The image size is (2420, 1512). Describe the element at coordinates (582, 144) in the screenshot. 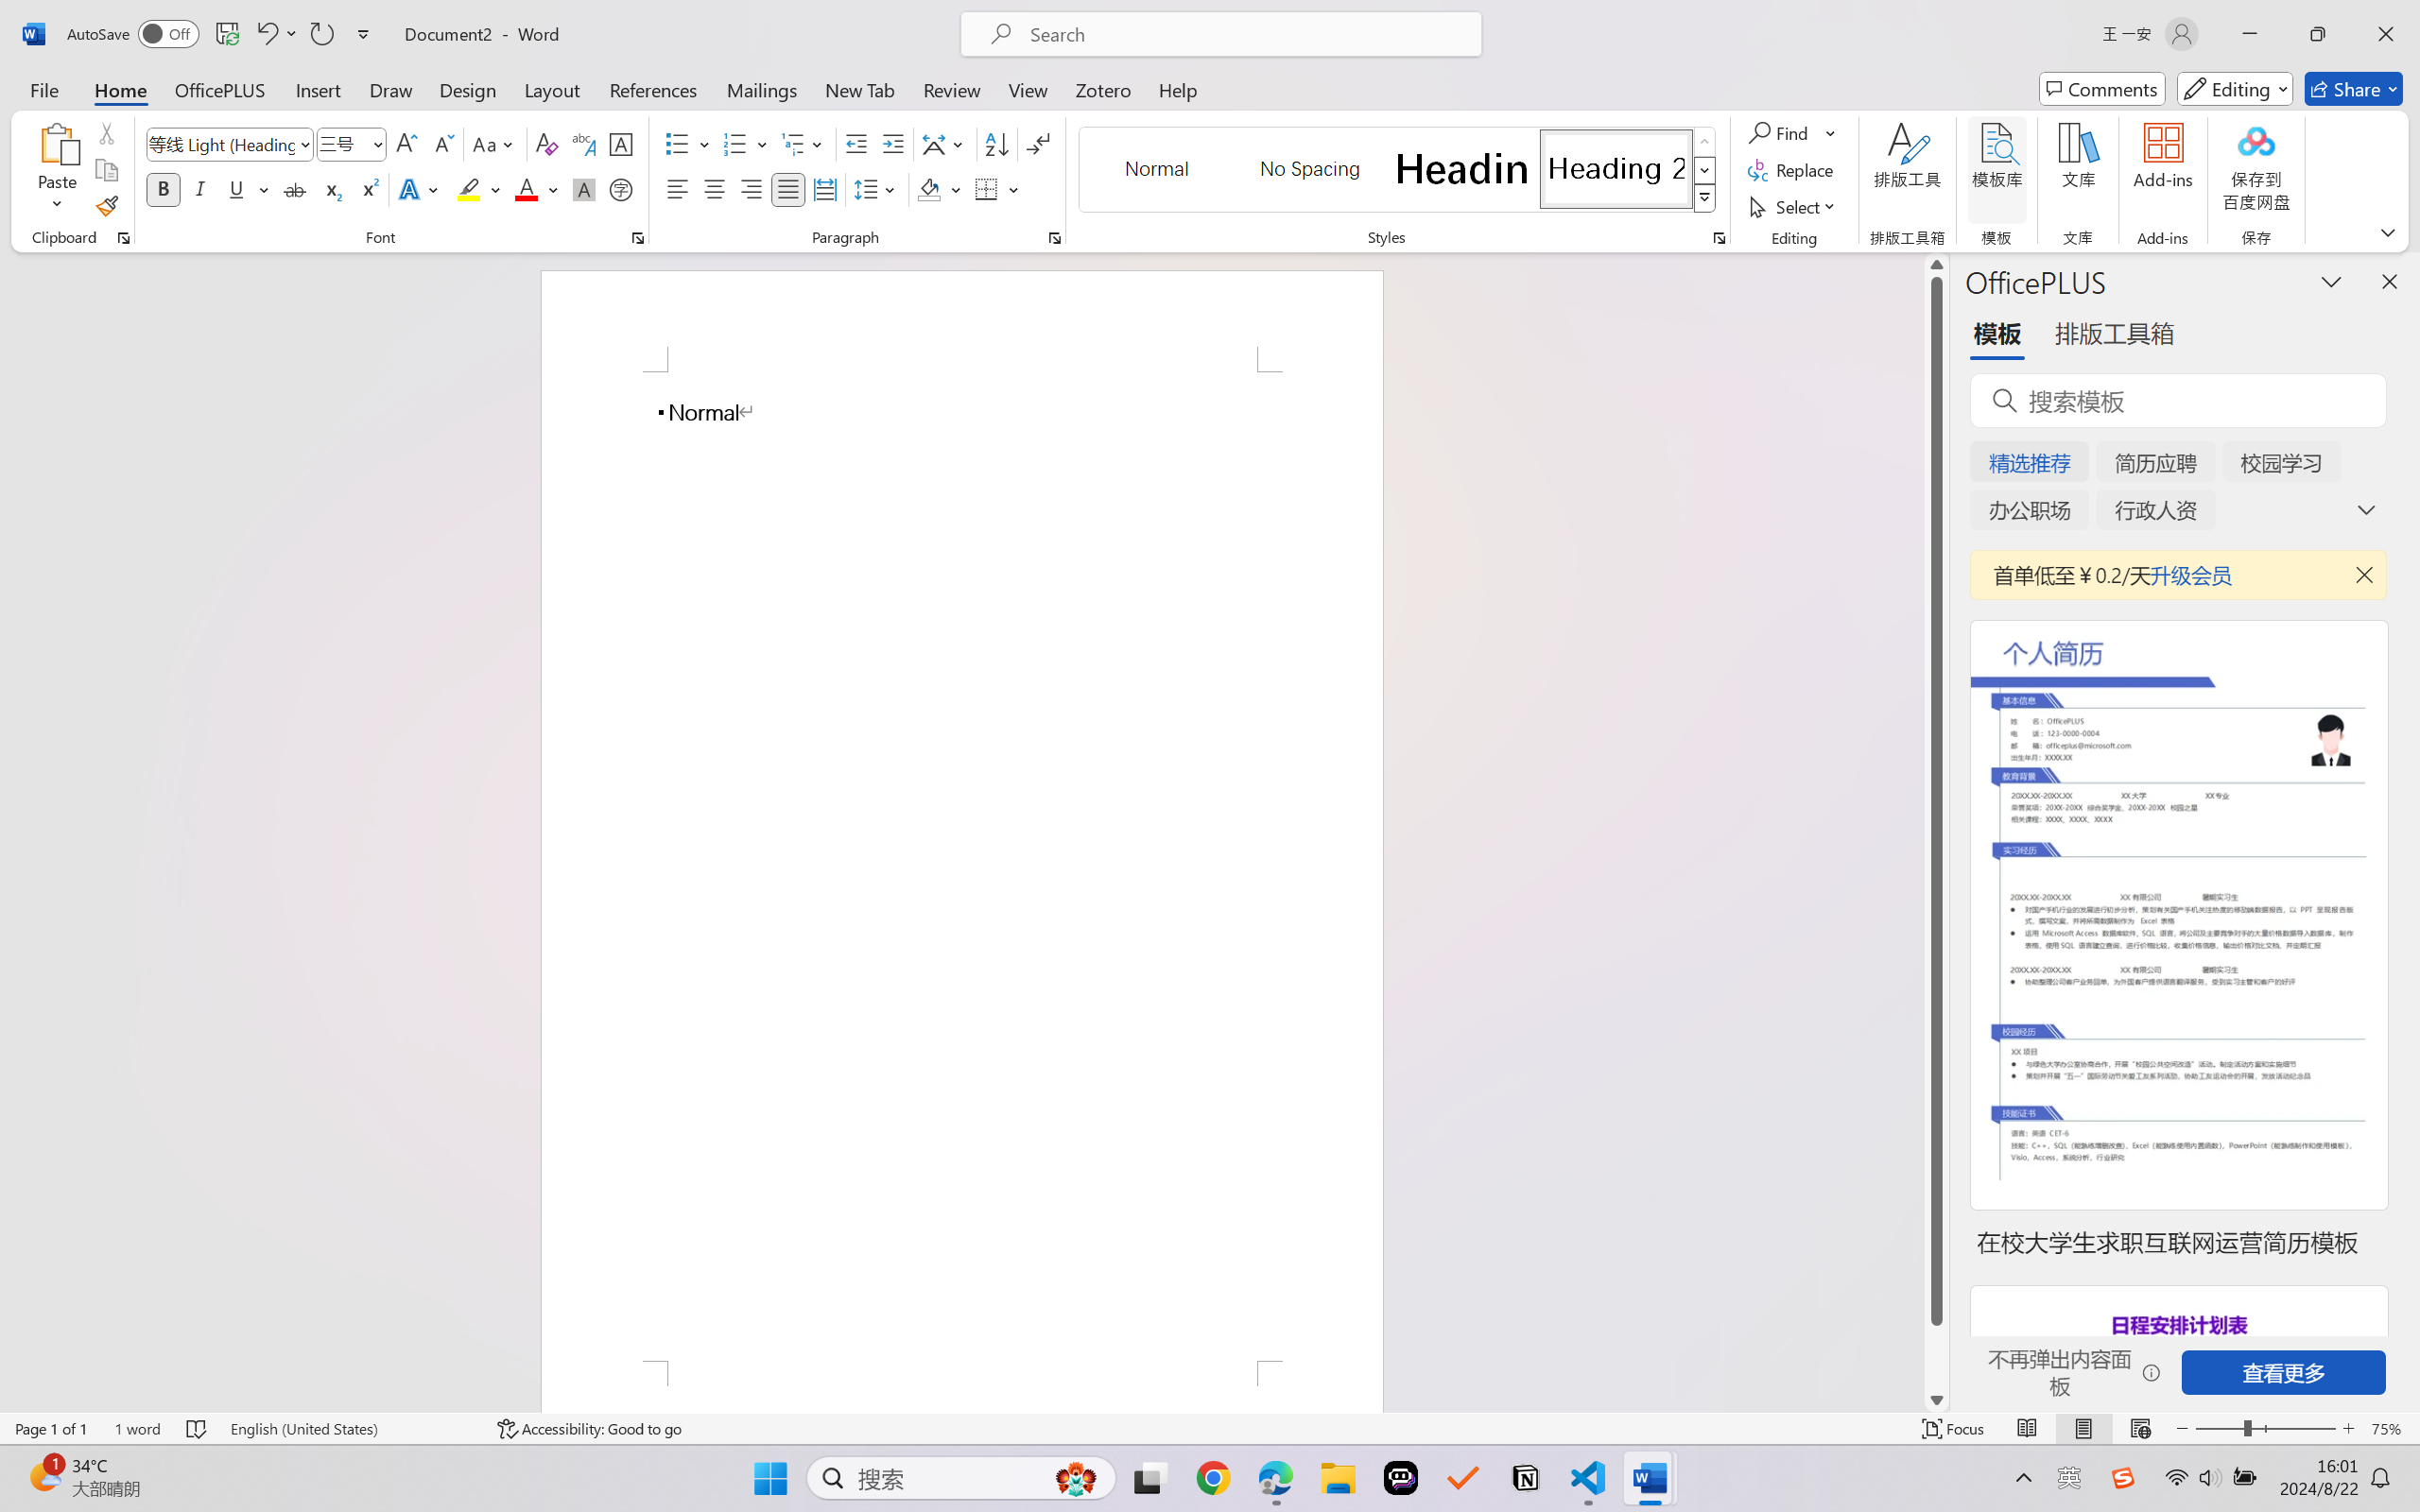

I see `Phonetic Guide...` at that location.